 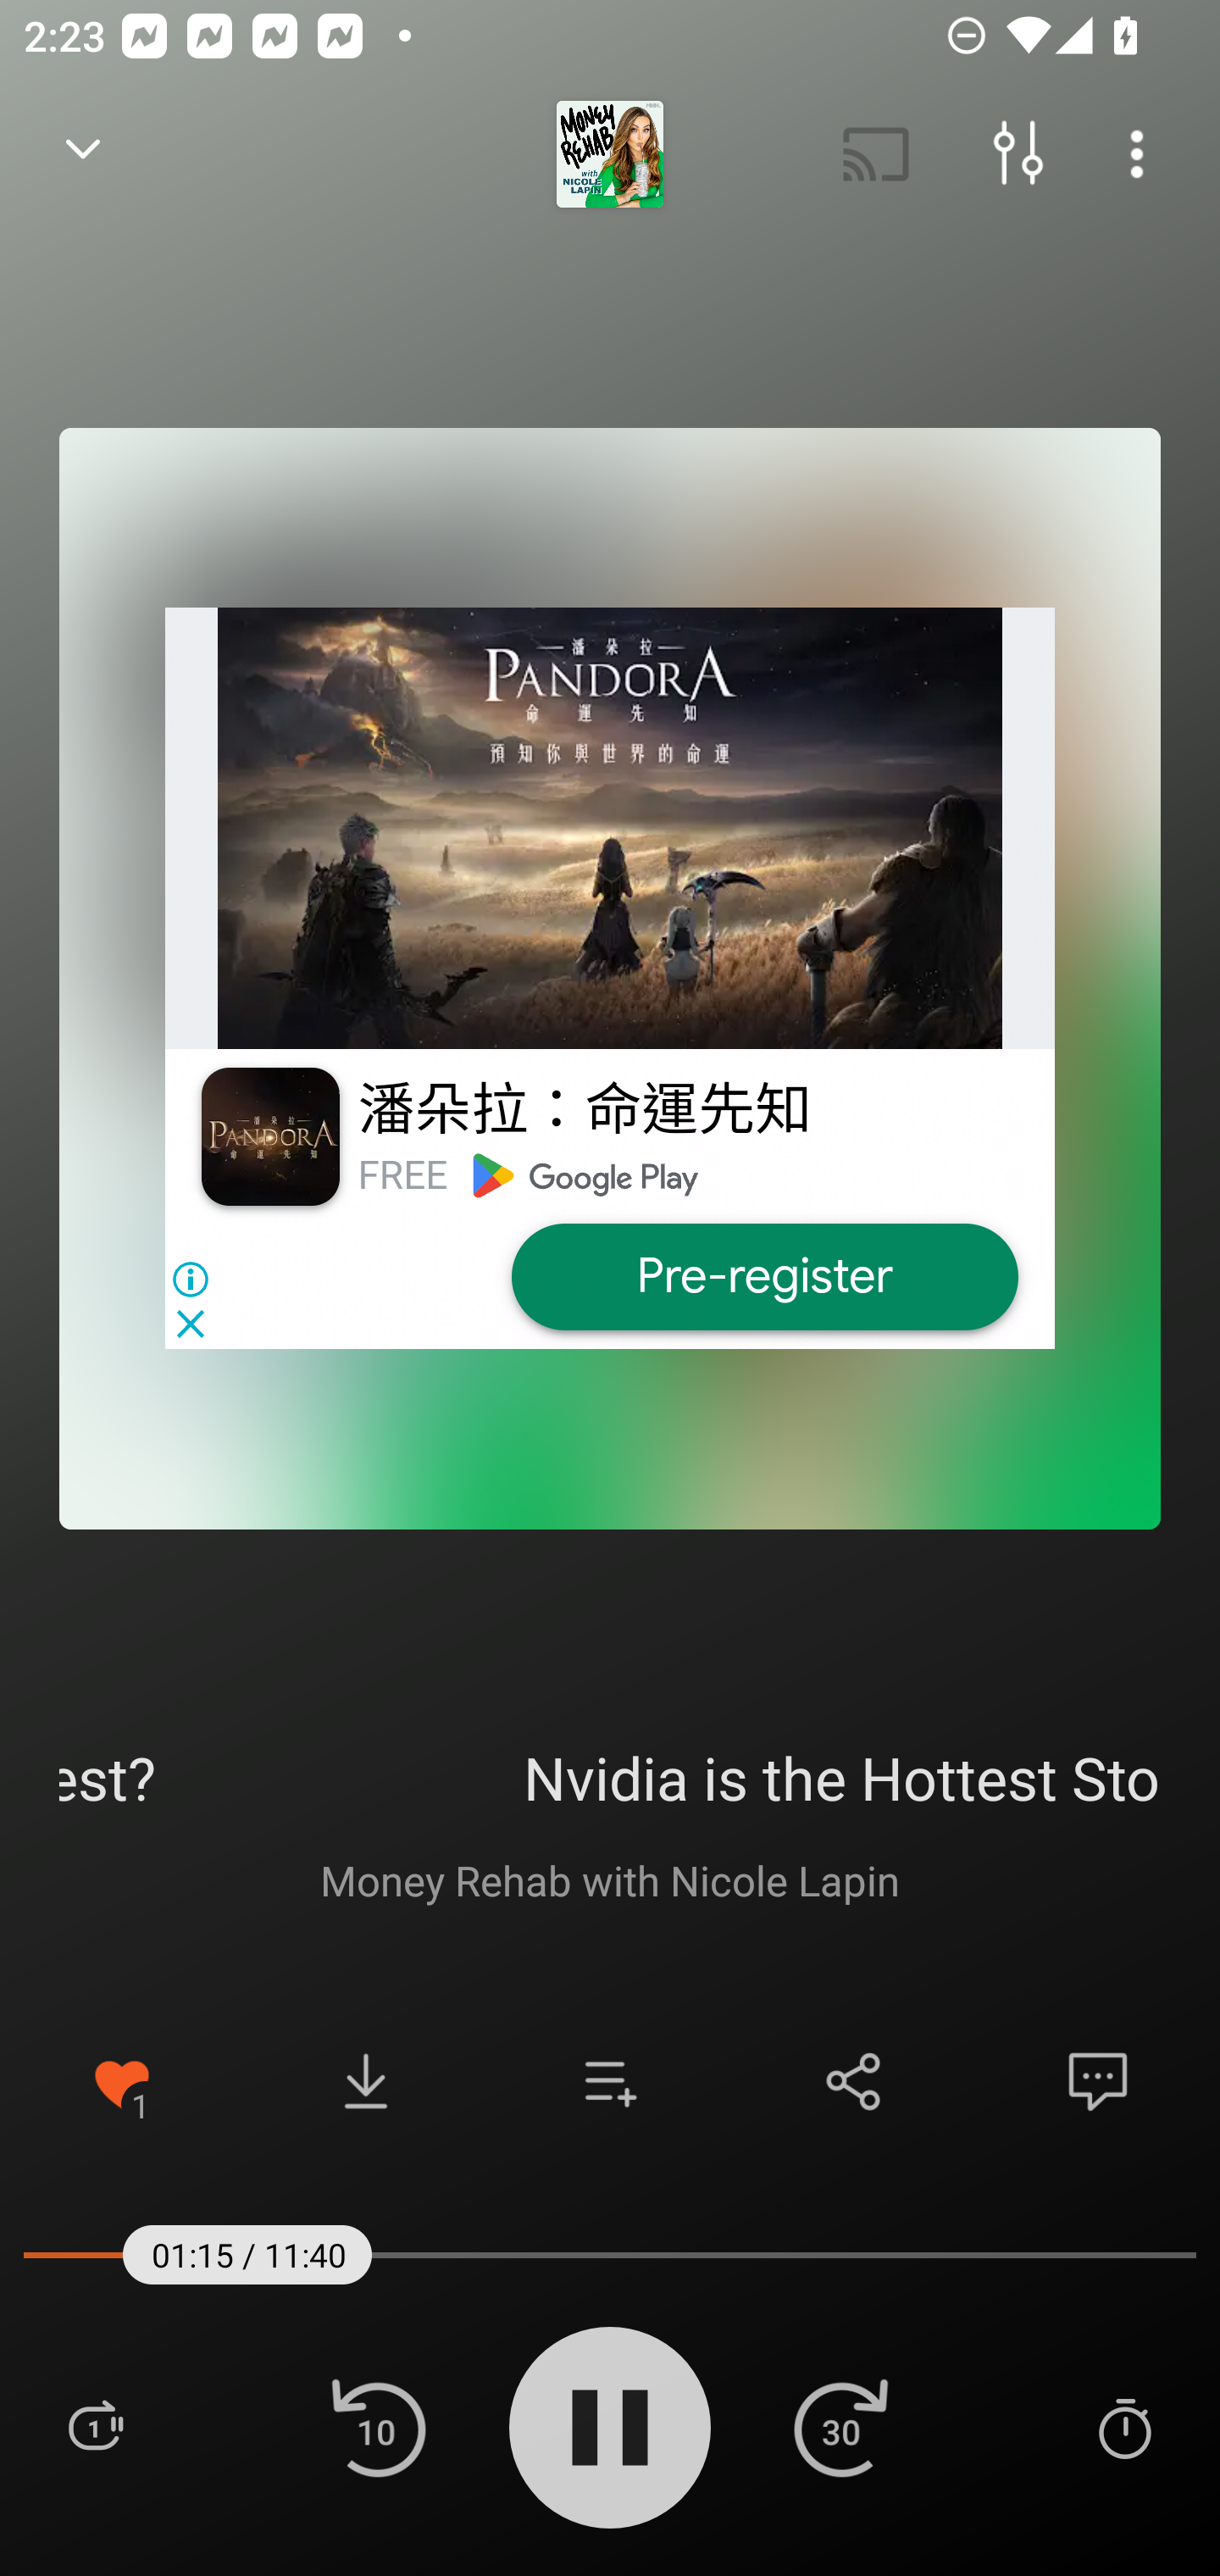 What do you see at coordinates (95, 2427) in the screenshot?
I see ` Playlist` at bounding box center [95, 2427].